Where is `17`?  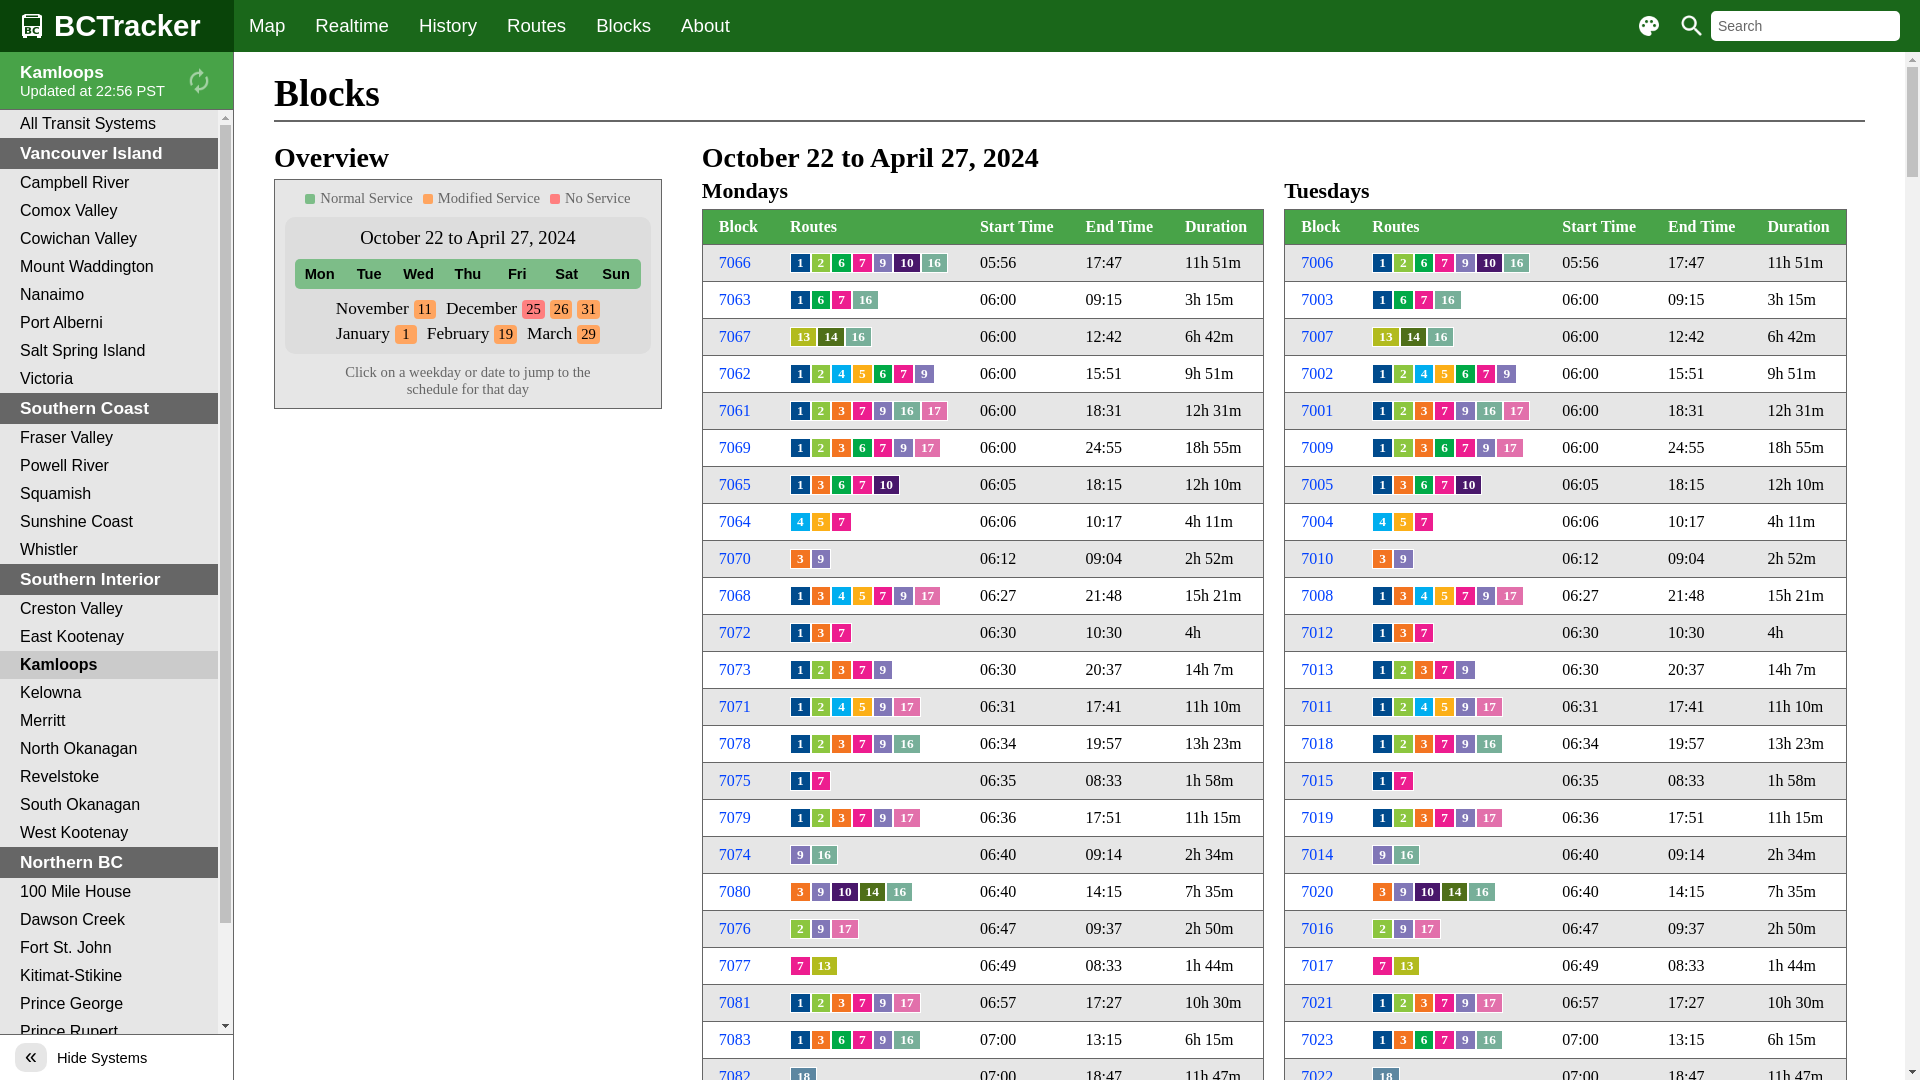
17 is located at coordinates (1490, 1003).